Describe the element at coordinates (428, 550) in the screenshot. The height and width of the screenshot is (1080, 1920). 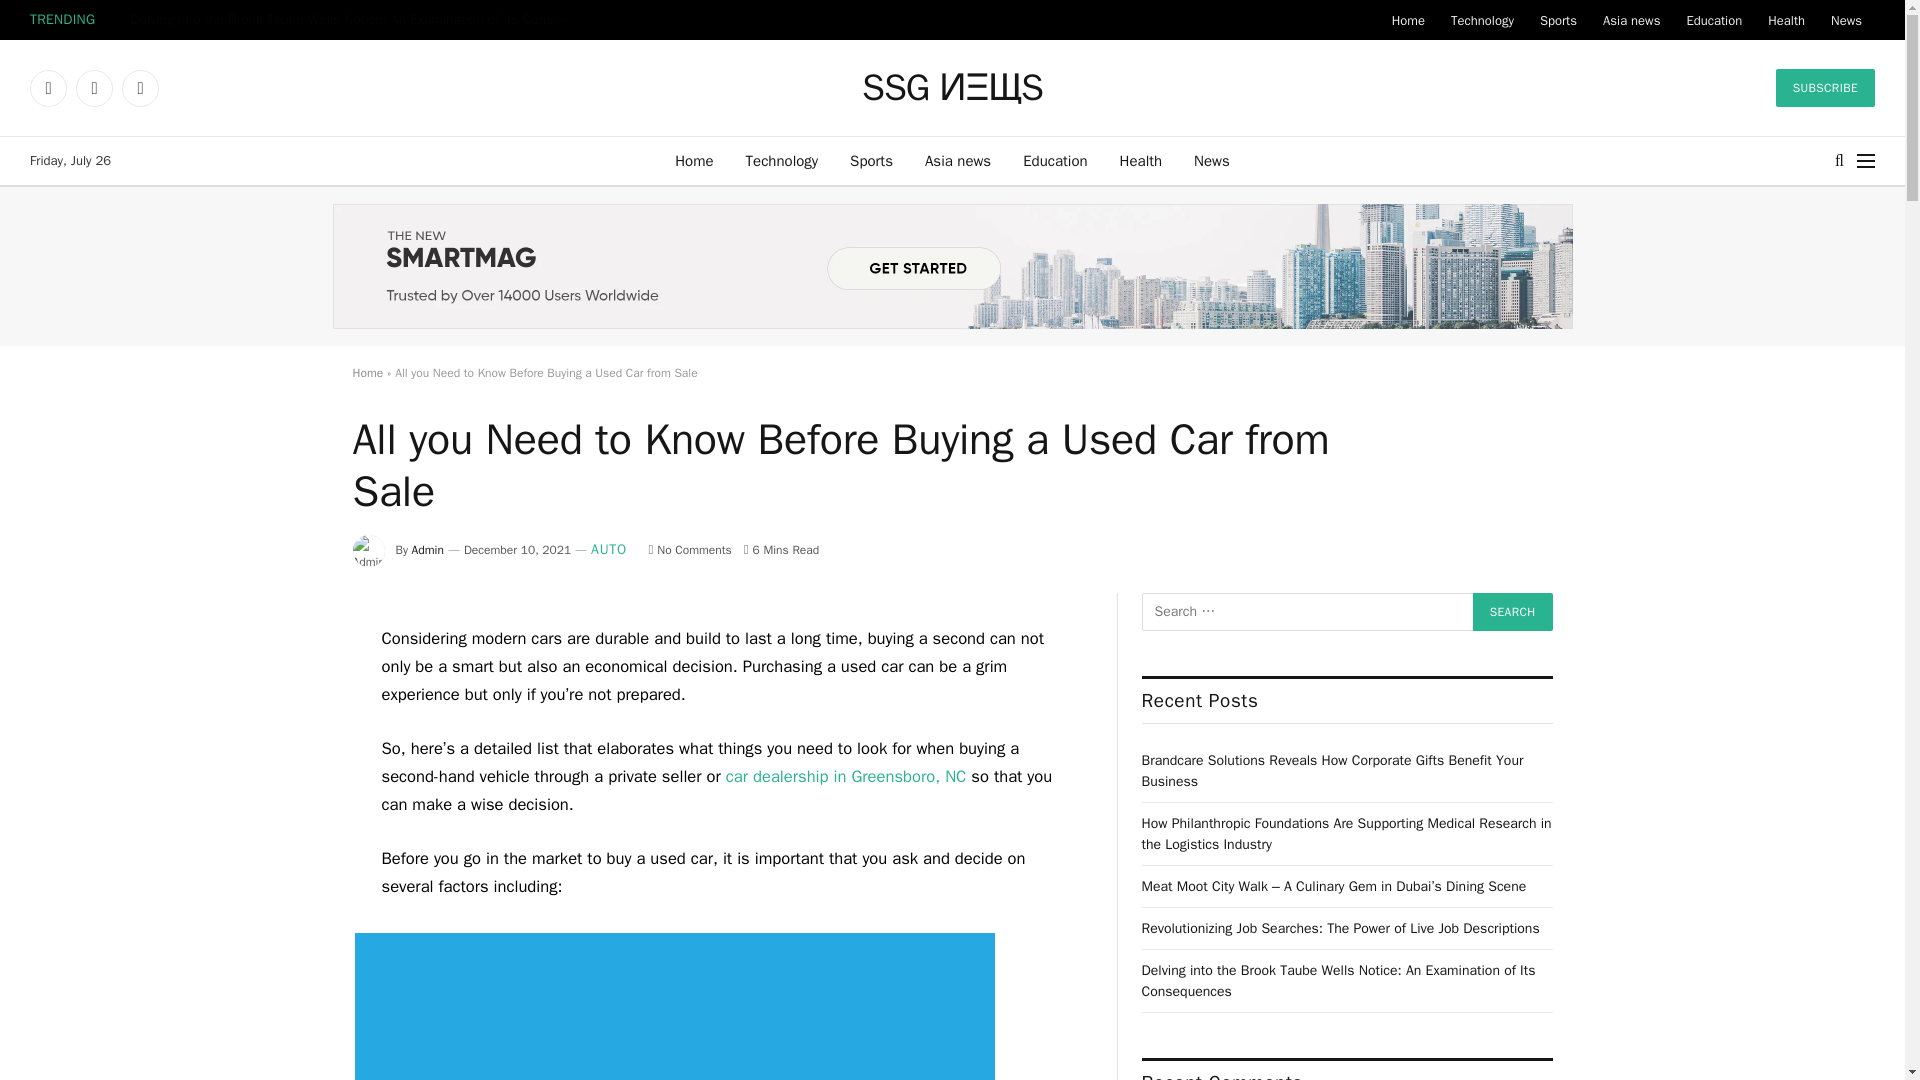
I see `Posts by Admin` at that location.